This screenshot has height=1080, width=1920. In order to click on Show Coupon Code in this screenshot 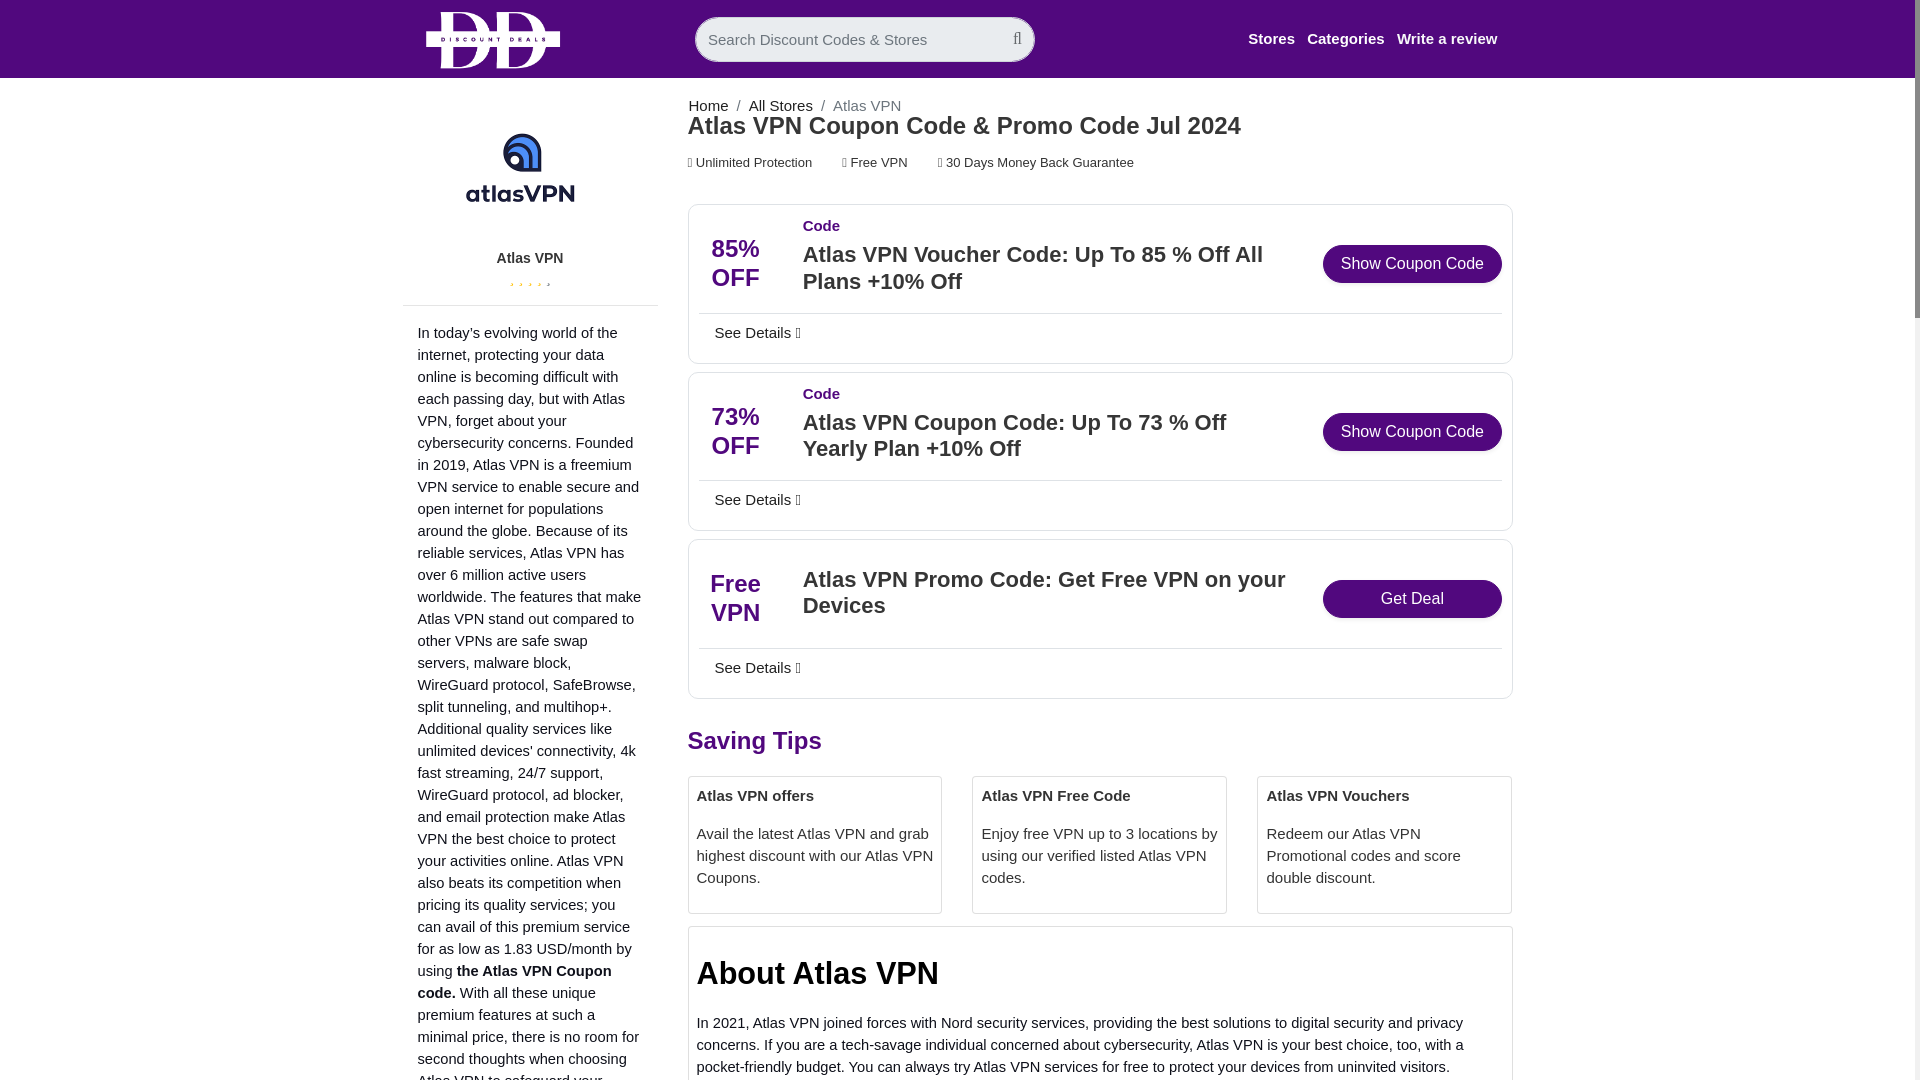, I will do `click(1412, 264)`.